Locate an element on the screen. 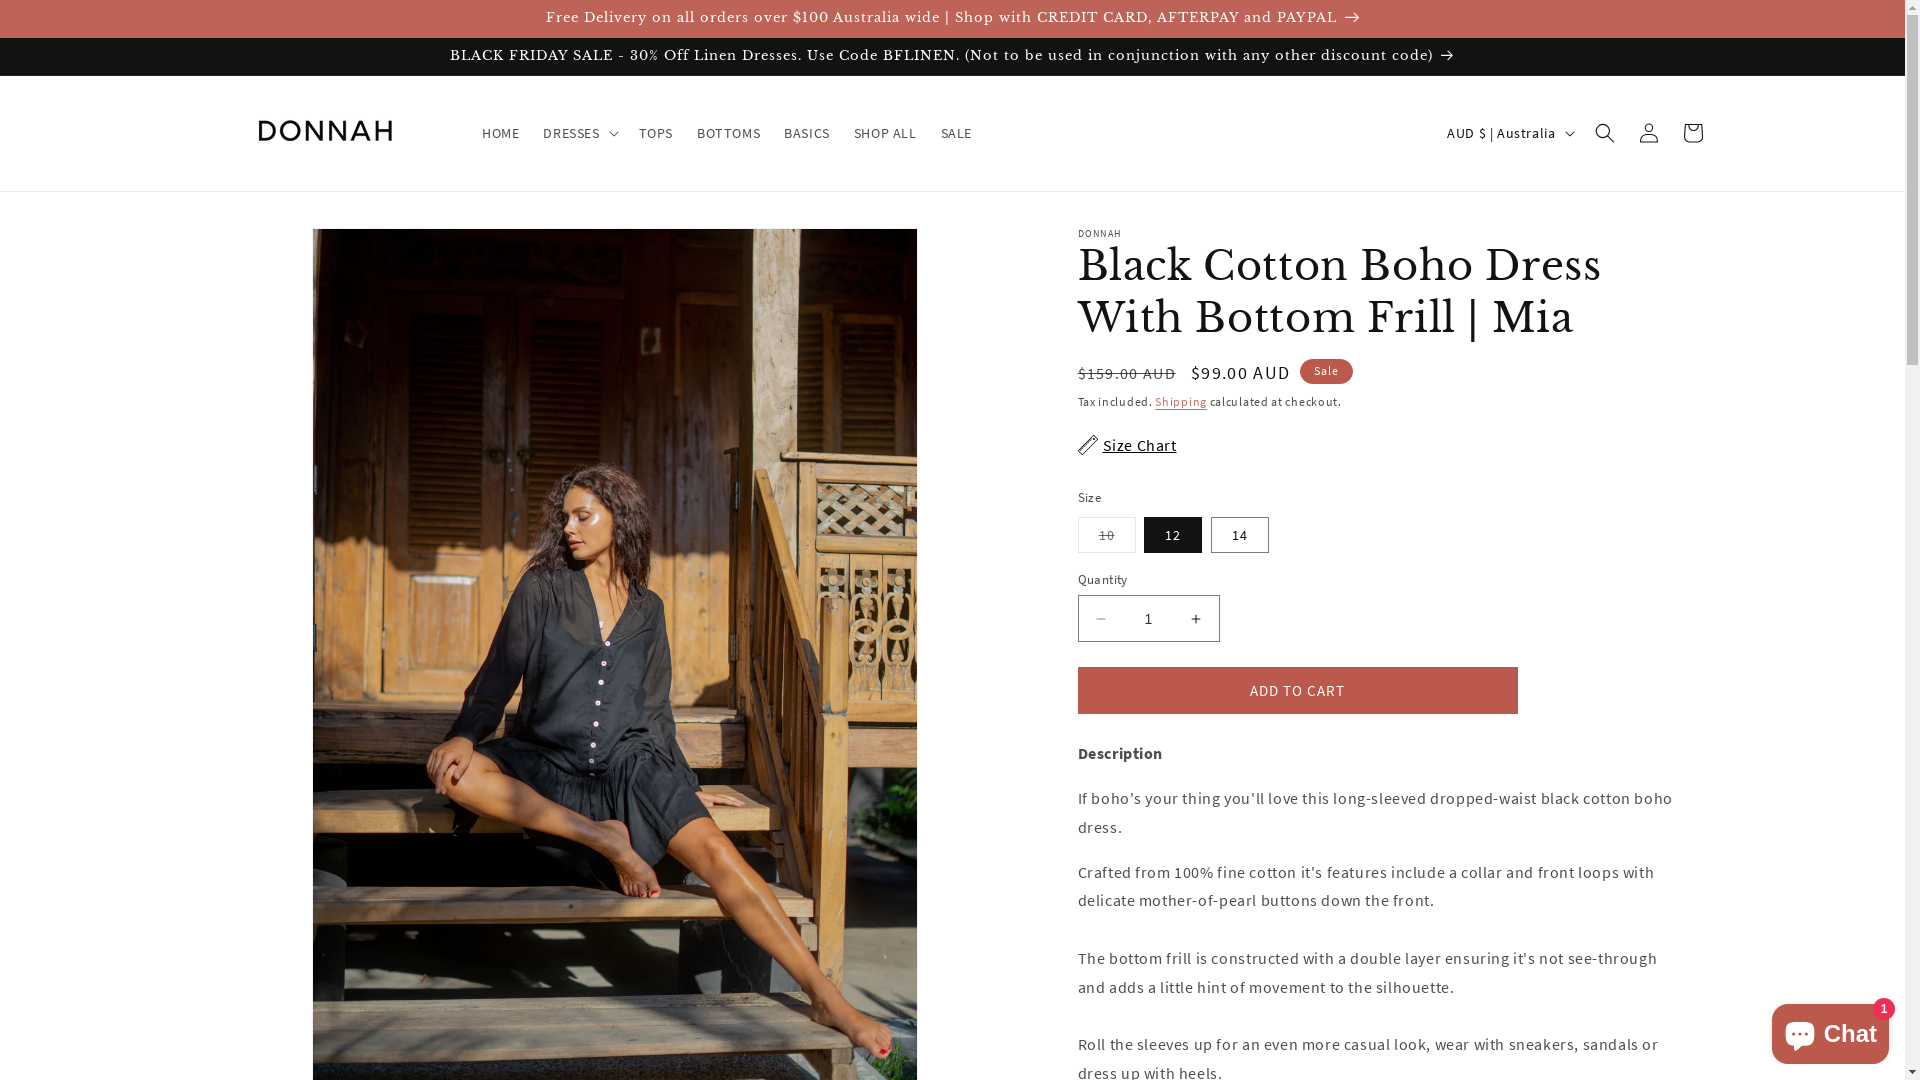 This screenshot has height=1080, width=1920. Log in is located at coordinates (1648, 133).